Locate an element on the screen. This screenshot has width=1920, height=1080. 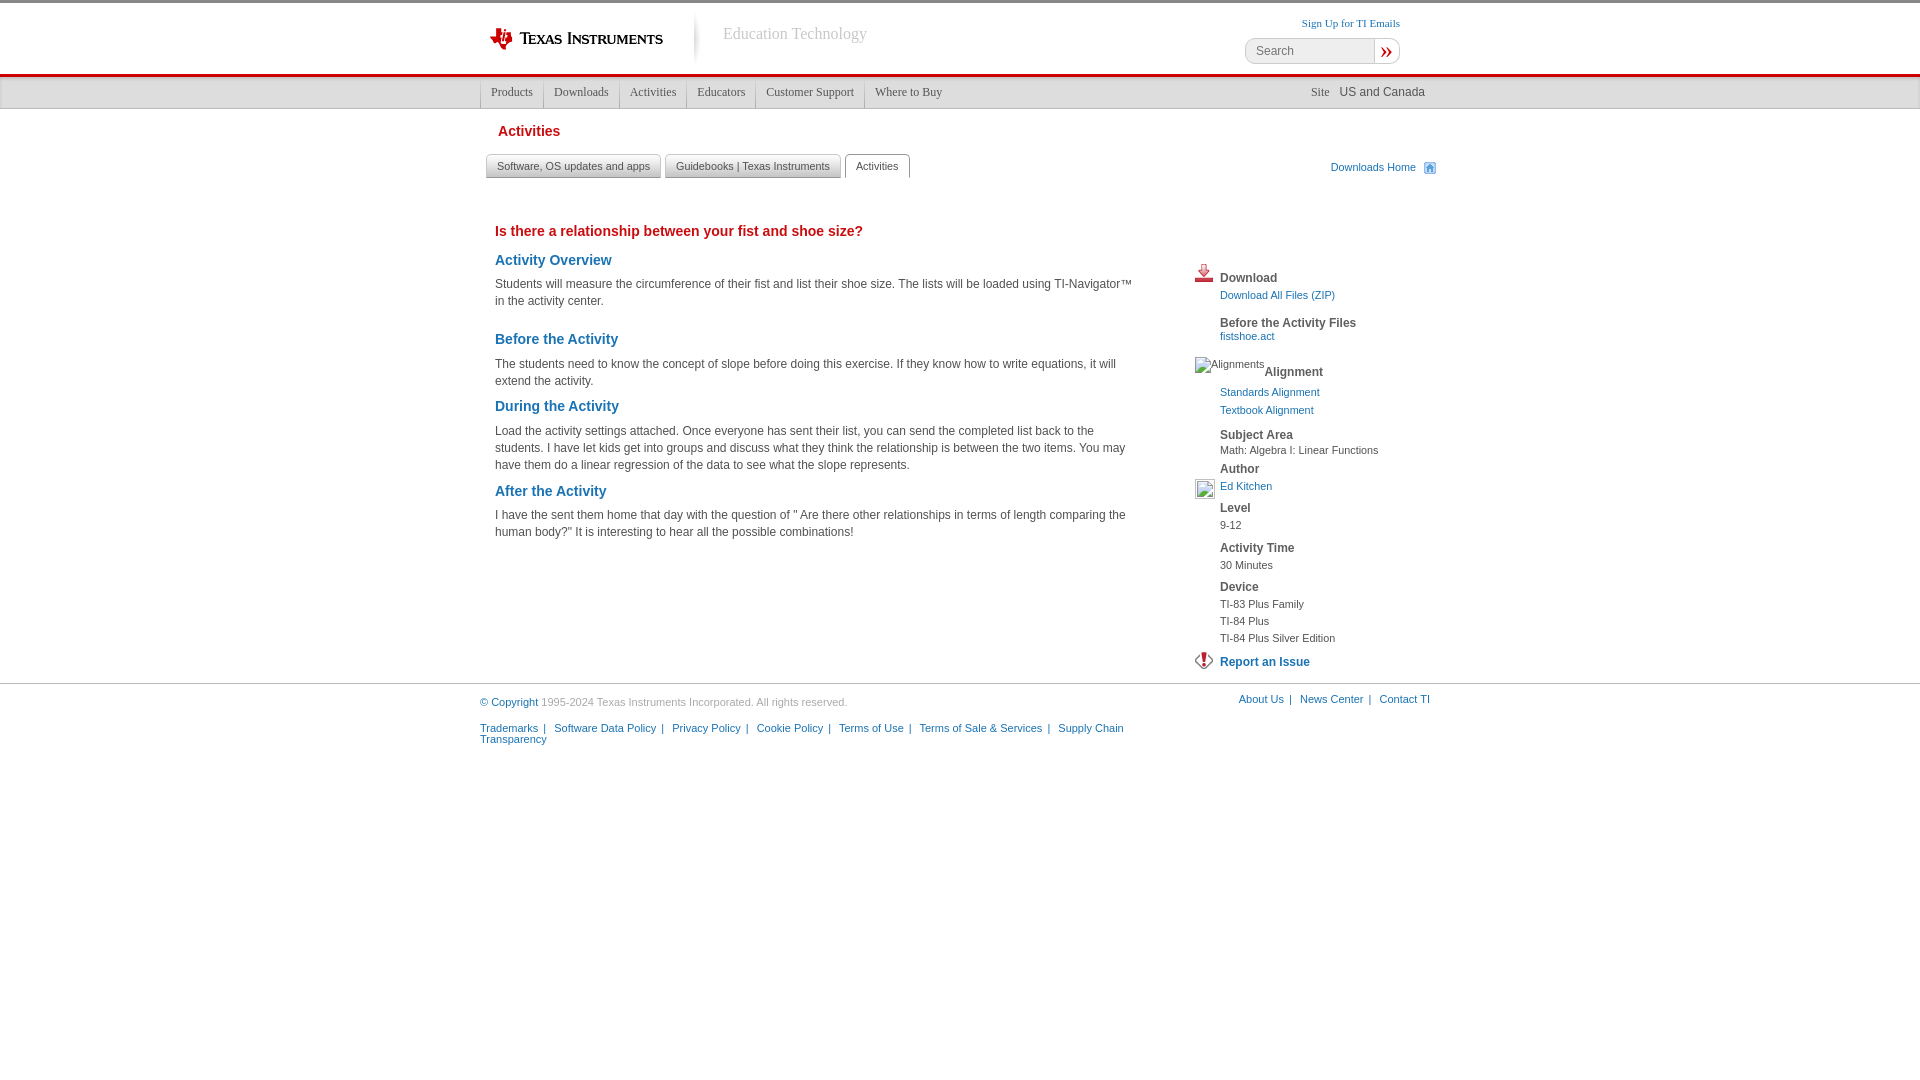
Instagram is located at coordinates (1316, 739).